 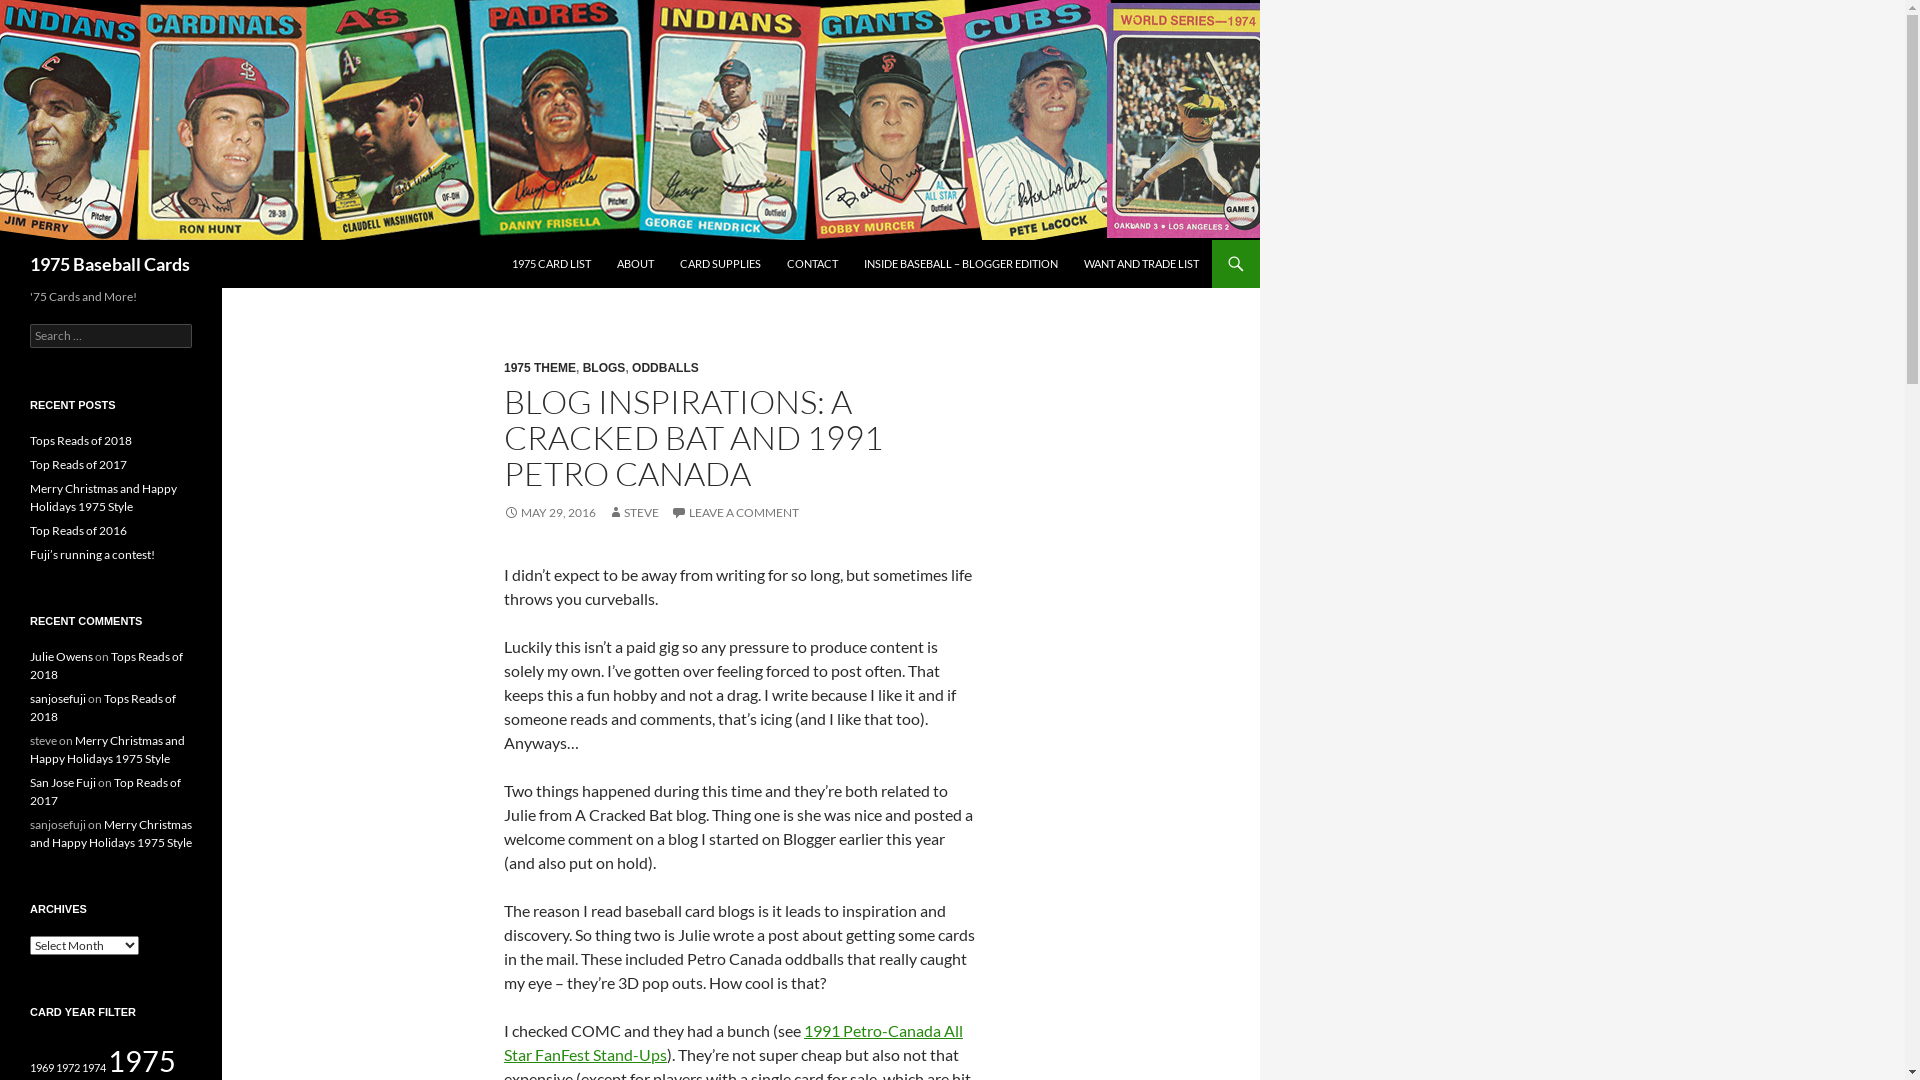 I want to click on MAY 29, 2016, so click(x=550, y=512).